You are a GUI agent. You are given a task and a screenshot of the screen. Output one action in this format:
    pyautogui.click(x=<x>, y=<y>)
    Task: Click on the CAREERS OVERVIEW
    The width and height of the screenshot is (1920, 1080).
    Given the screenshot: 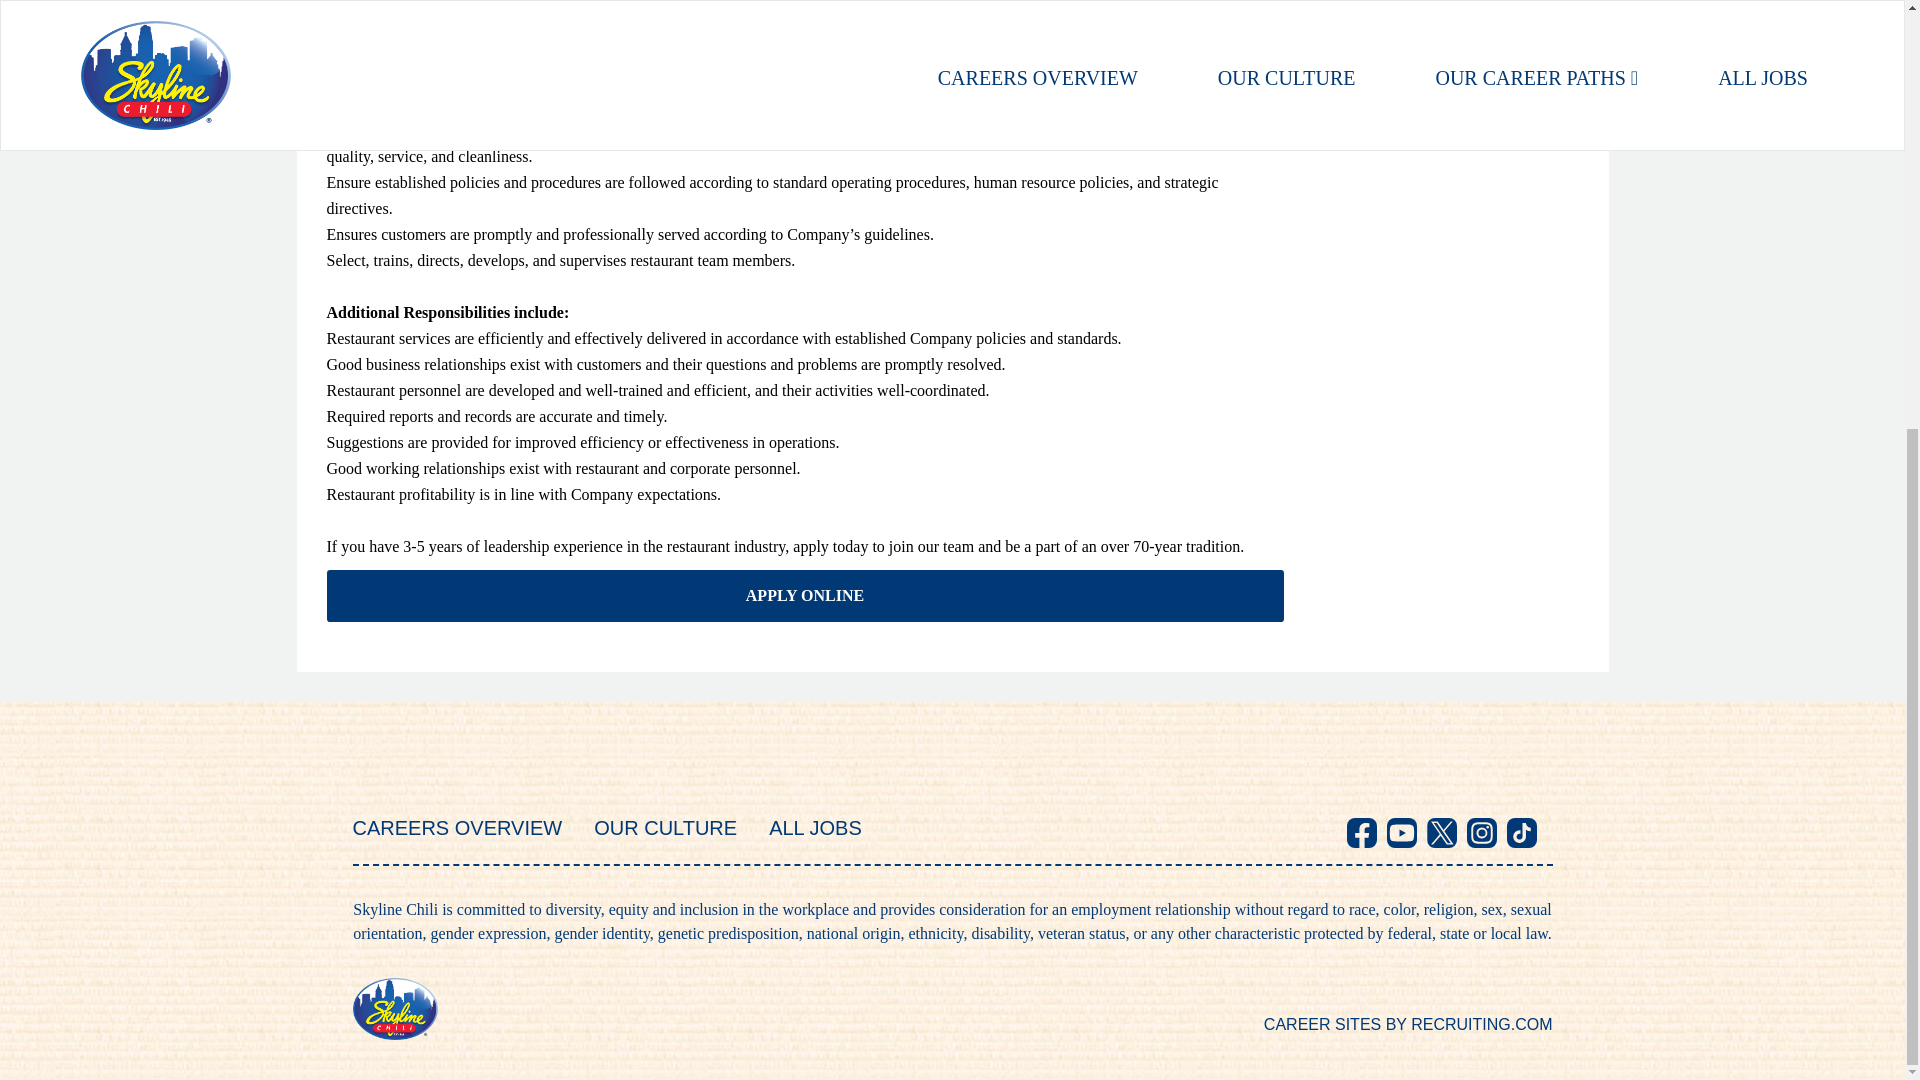 What is the action you would take?
    pyautogui.click(x=456, y=828)
    